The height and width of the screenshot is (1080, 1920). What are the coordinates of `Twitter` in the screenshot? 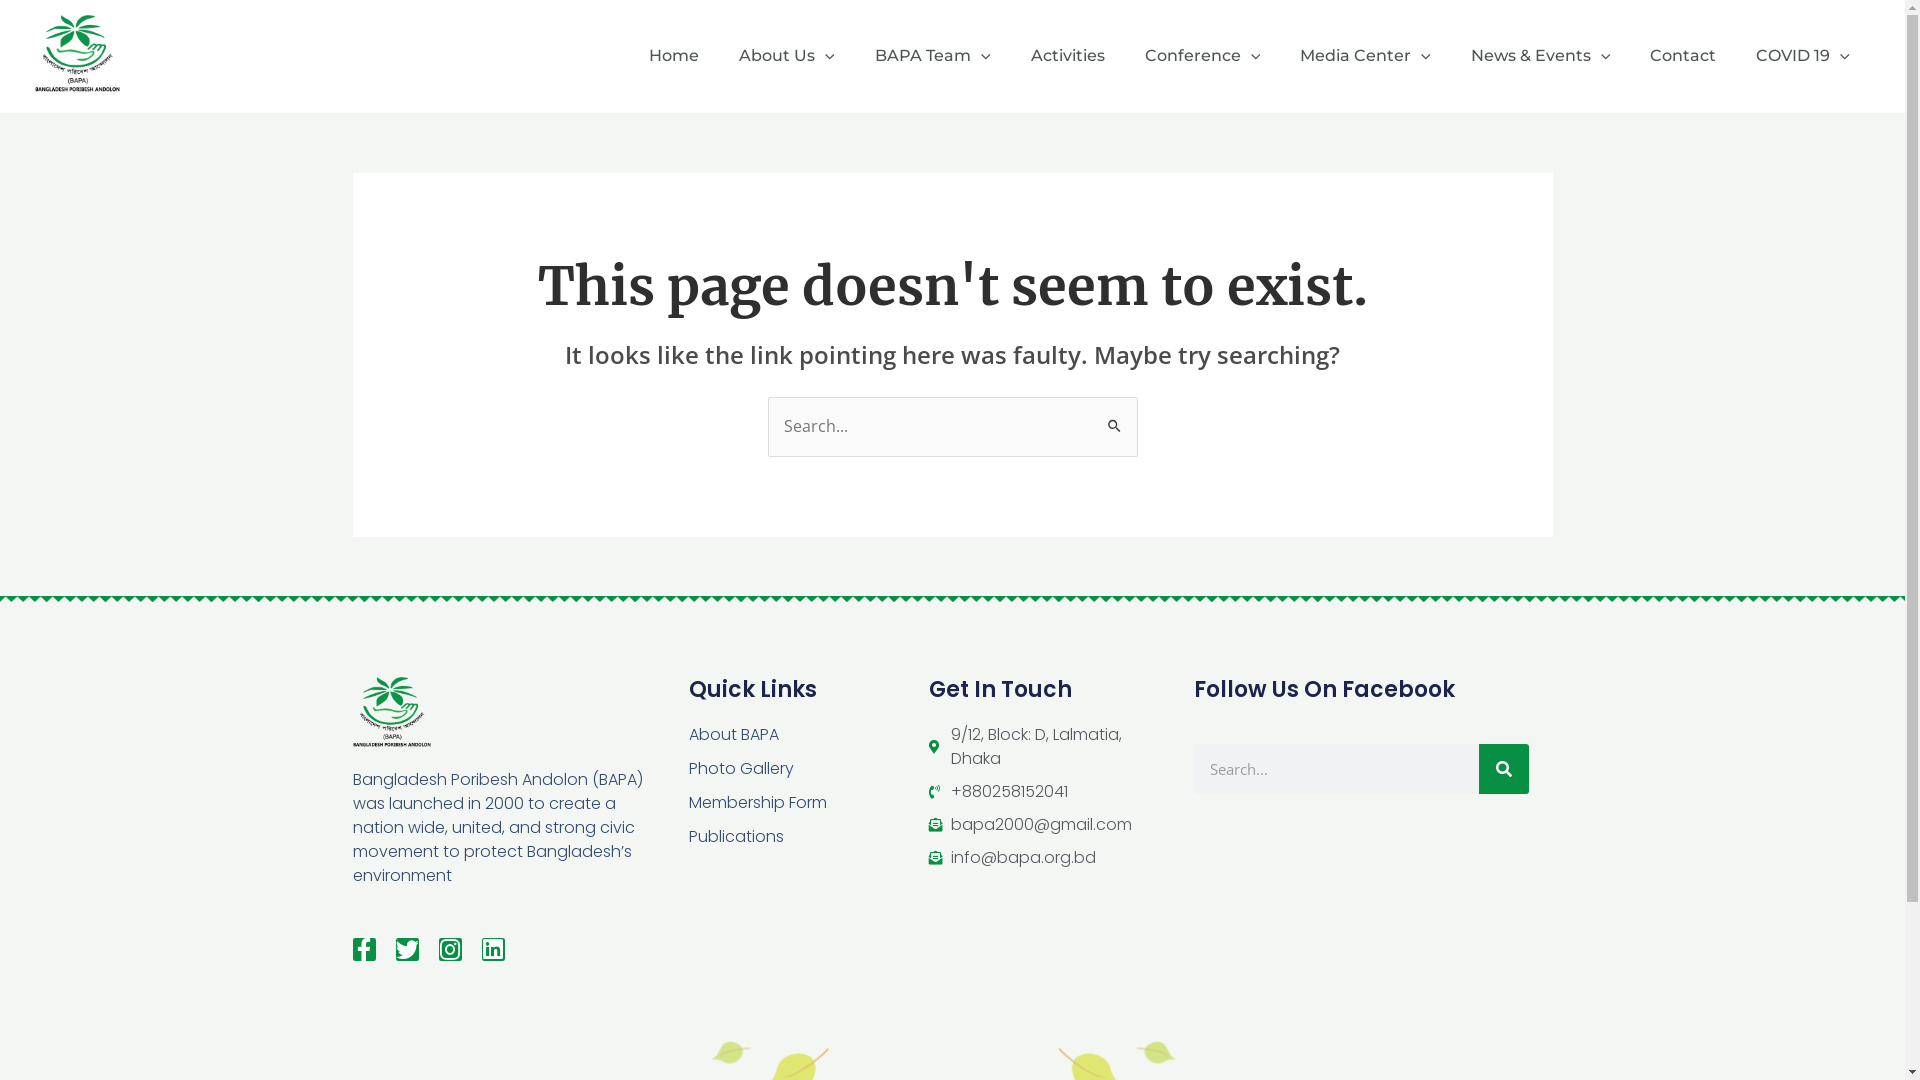 It's located at (408, 950).